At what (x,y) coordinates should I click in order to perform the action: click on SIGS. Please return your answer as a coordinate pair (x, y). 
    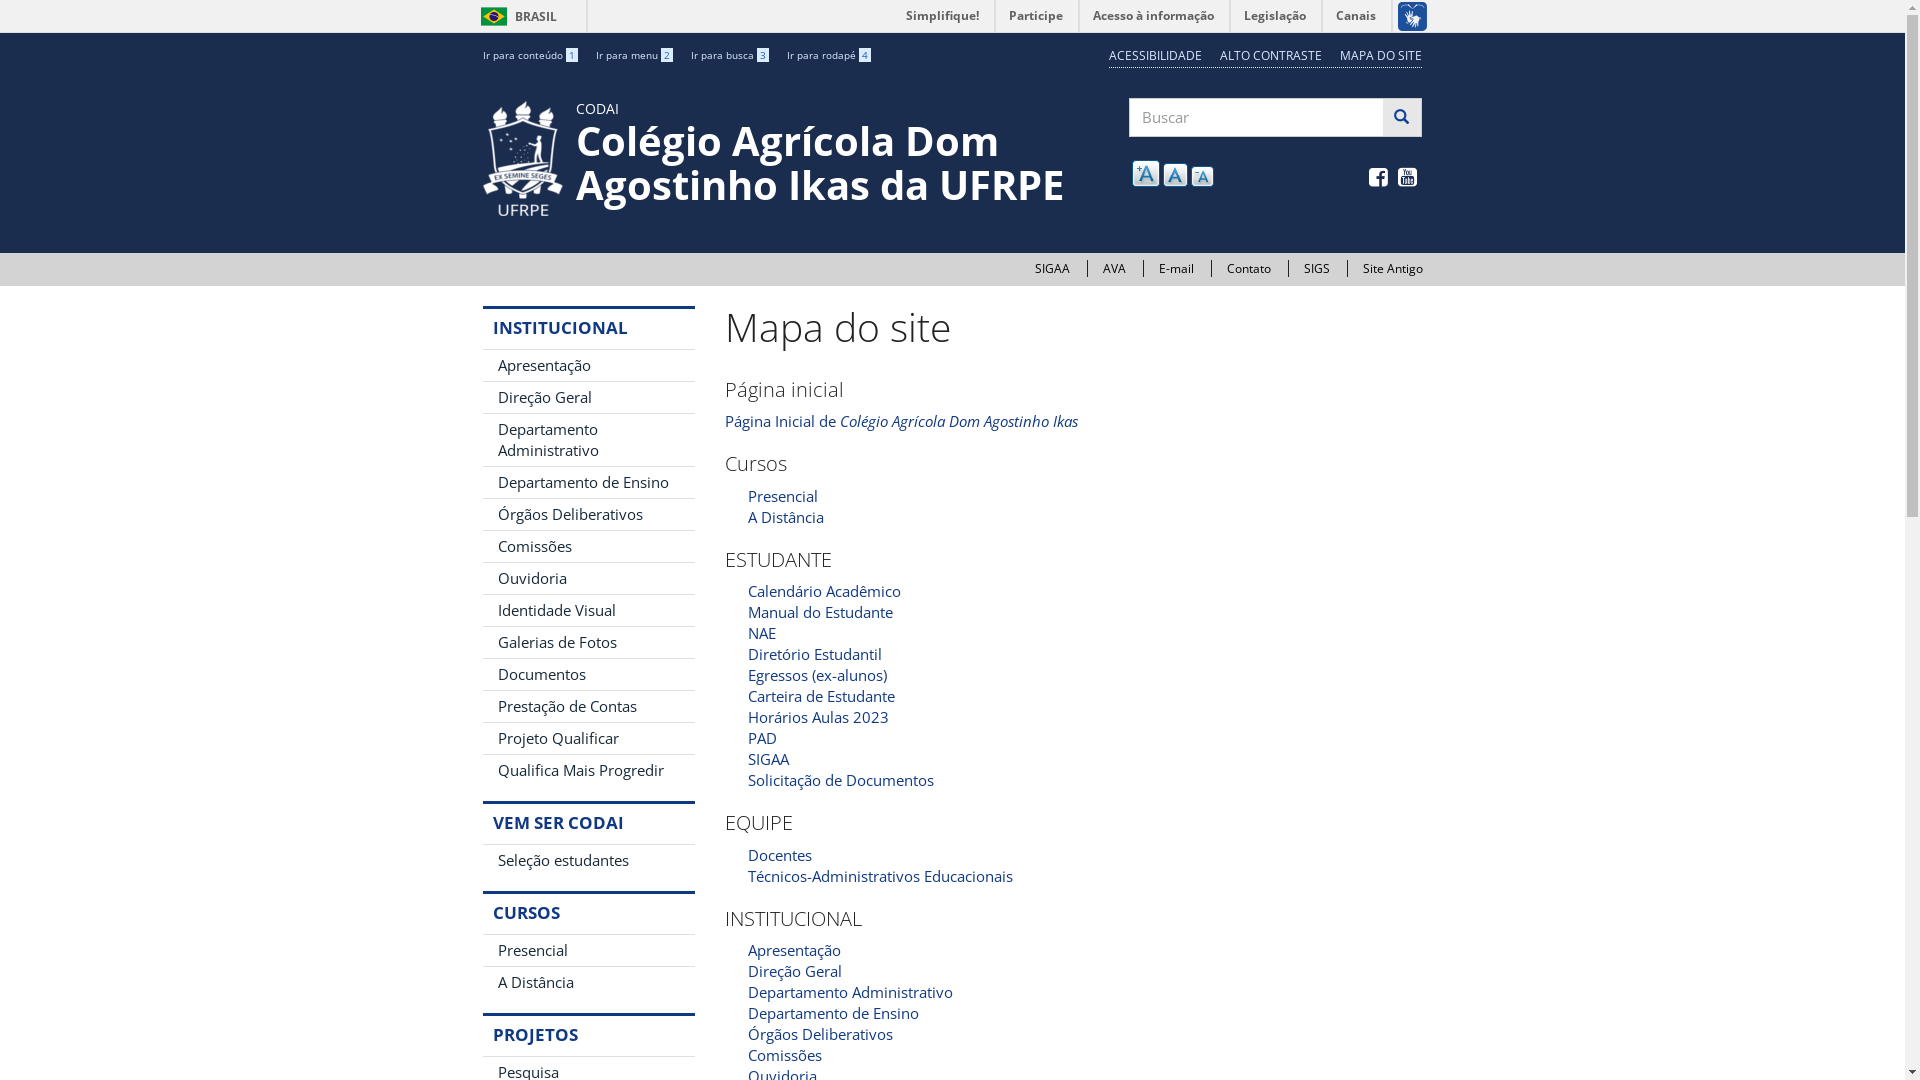
    Looking at the image, I should click on (1317, 268).